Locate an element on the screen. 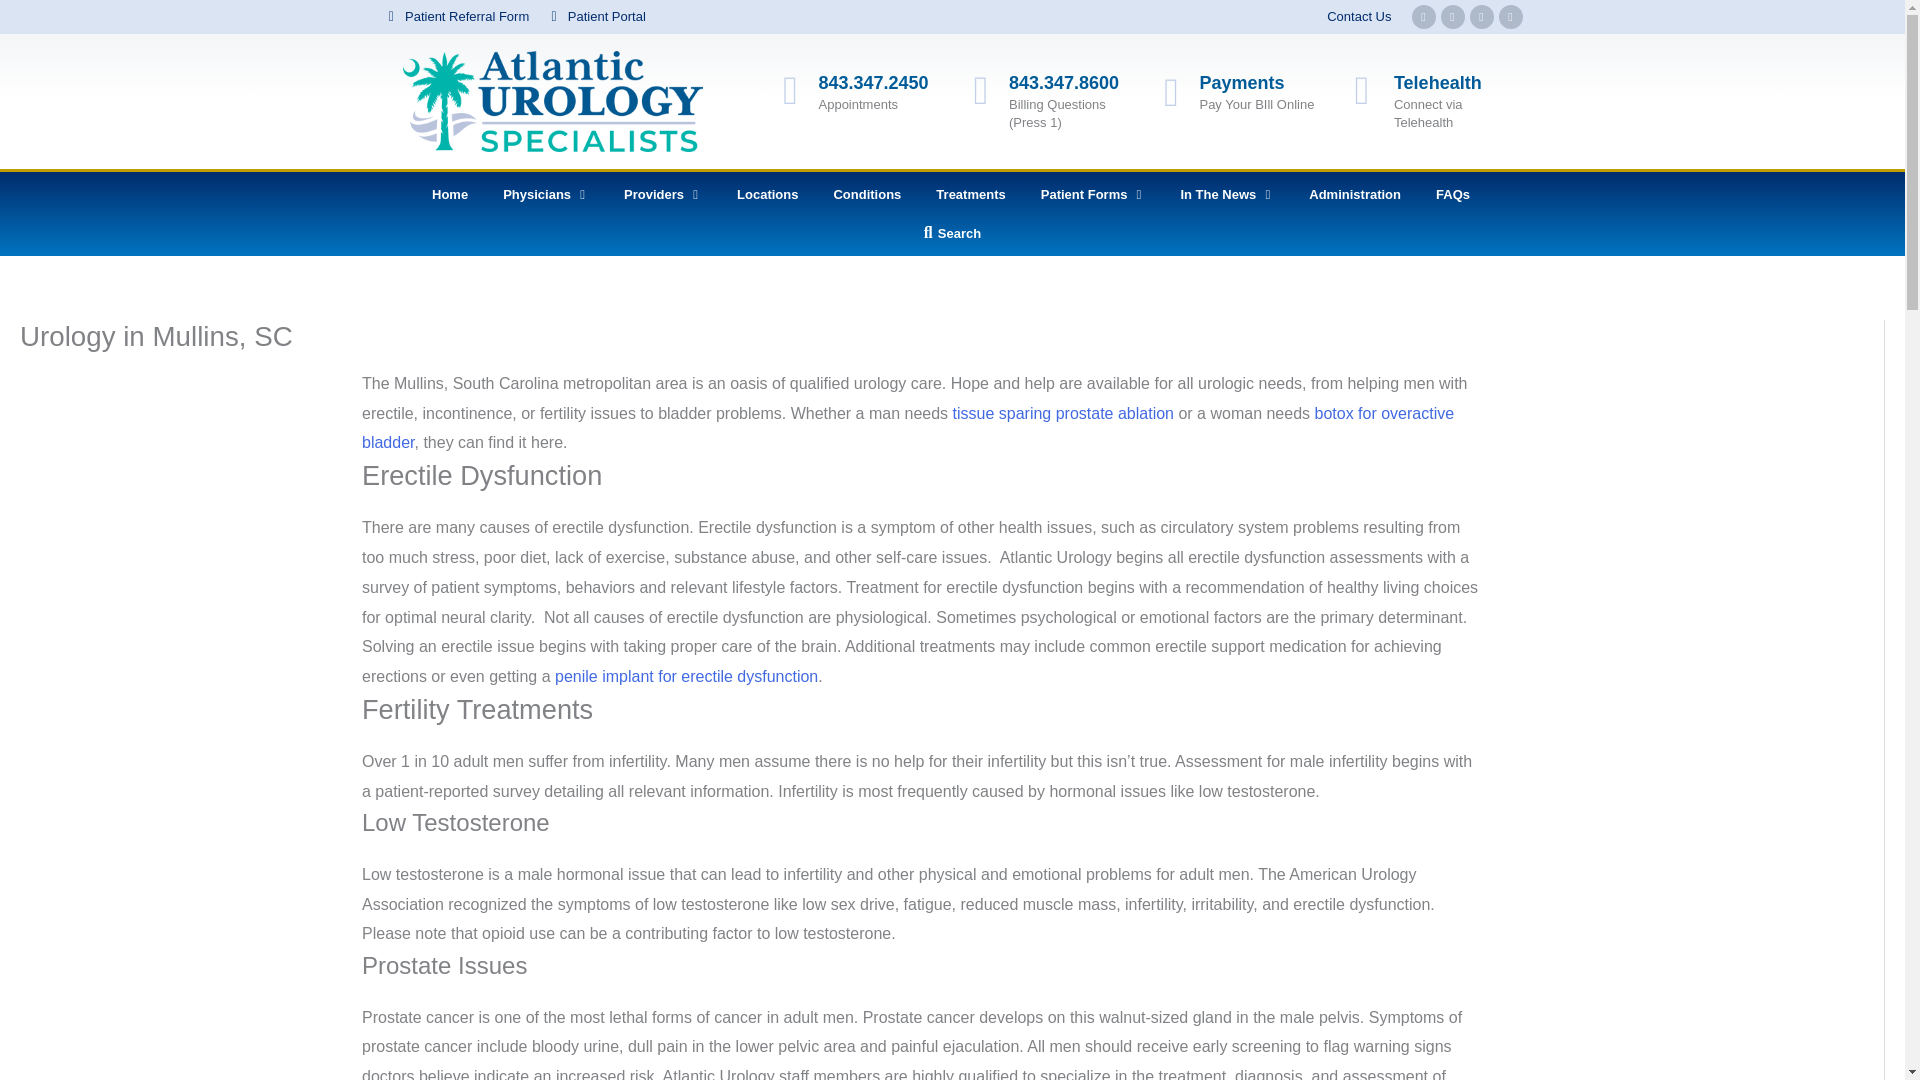 This screenshot has width=1920, height=1080. Providers is located at coordinates (654, 194).